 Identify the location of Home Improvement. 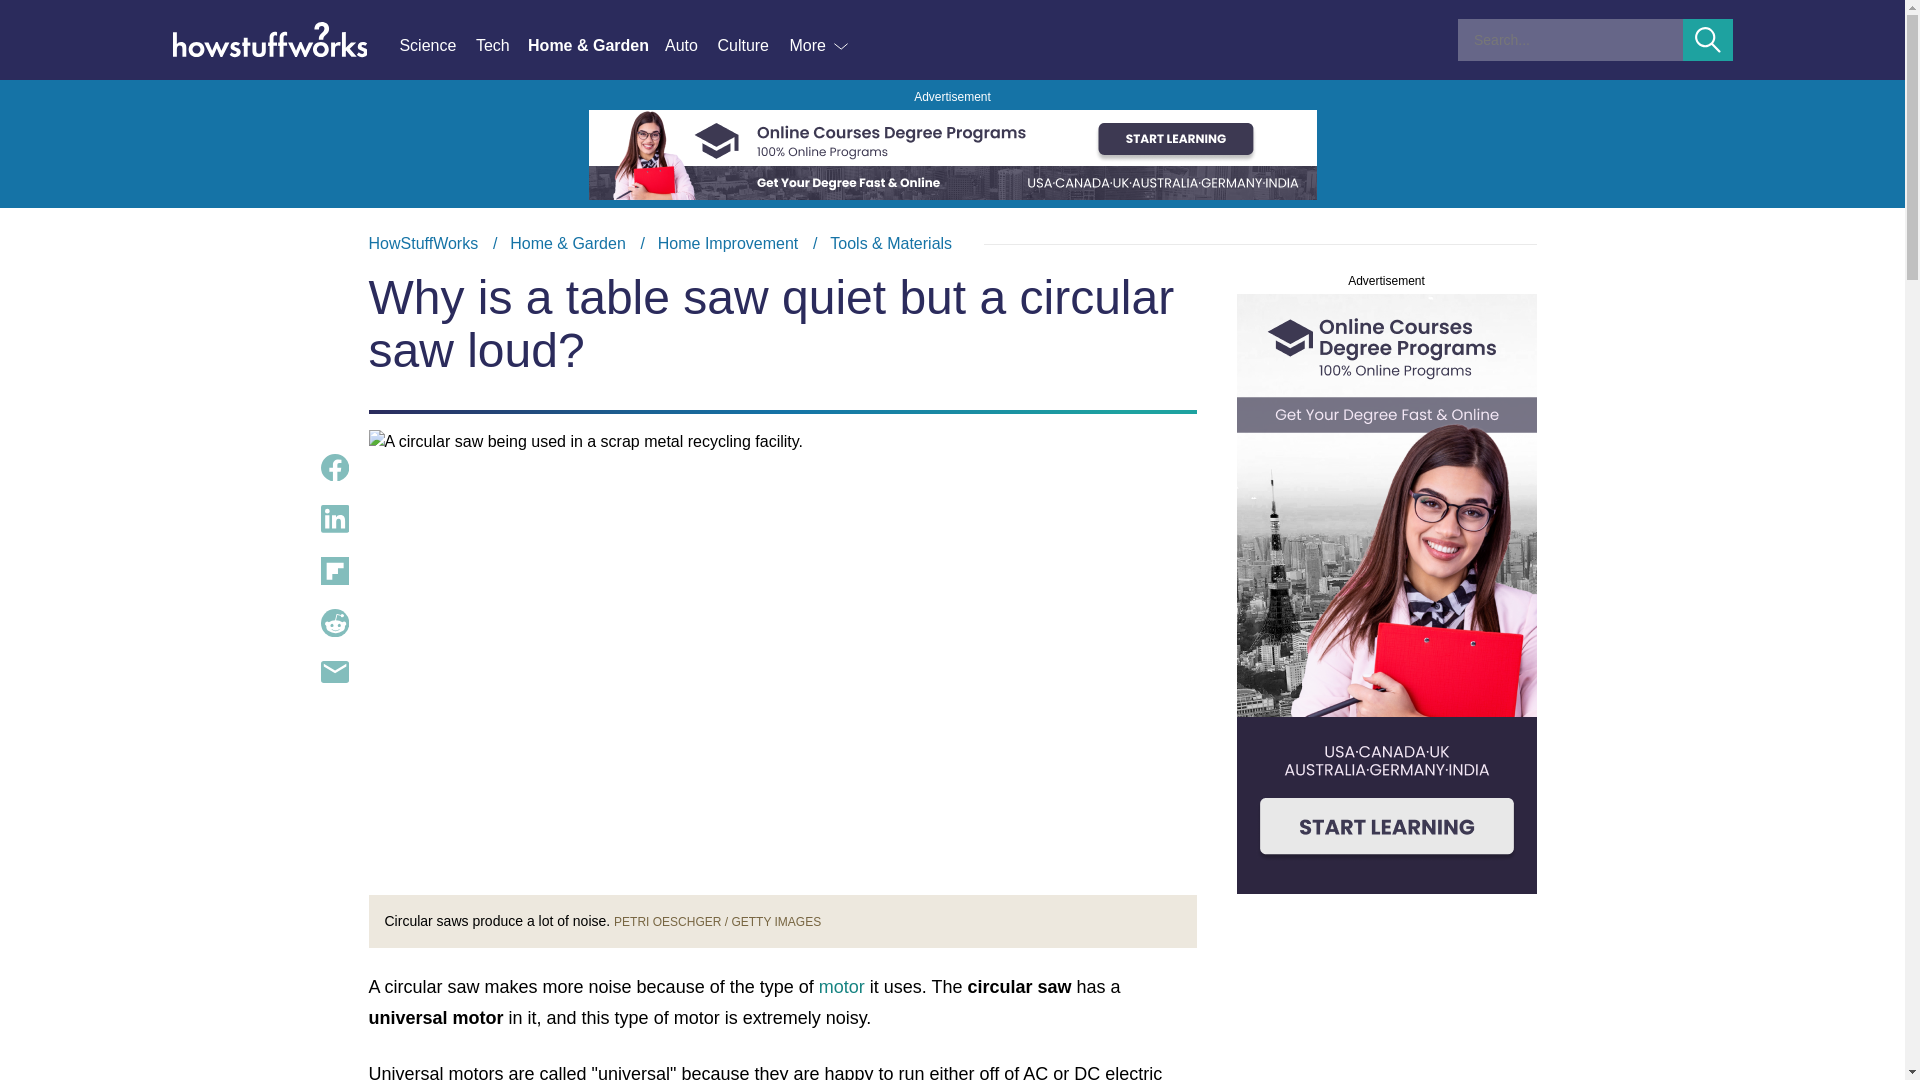
(728, 243).